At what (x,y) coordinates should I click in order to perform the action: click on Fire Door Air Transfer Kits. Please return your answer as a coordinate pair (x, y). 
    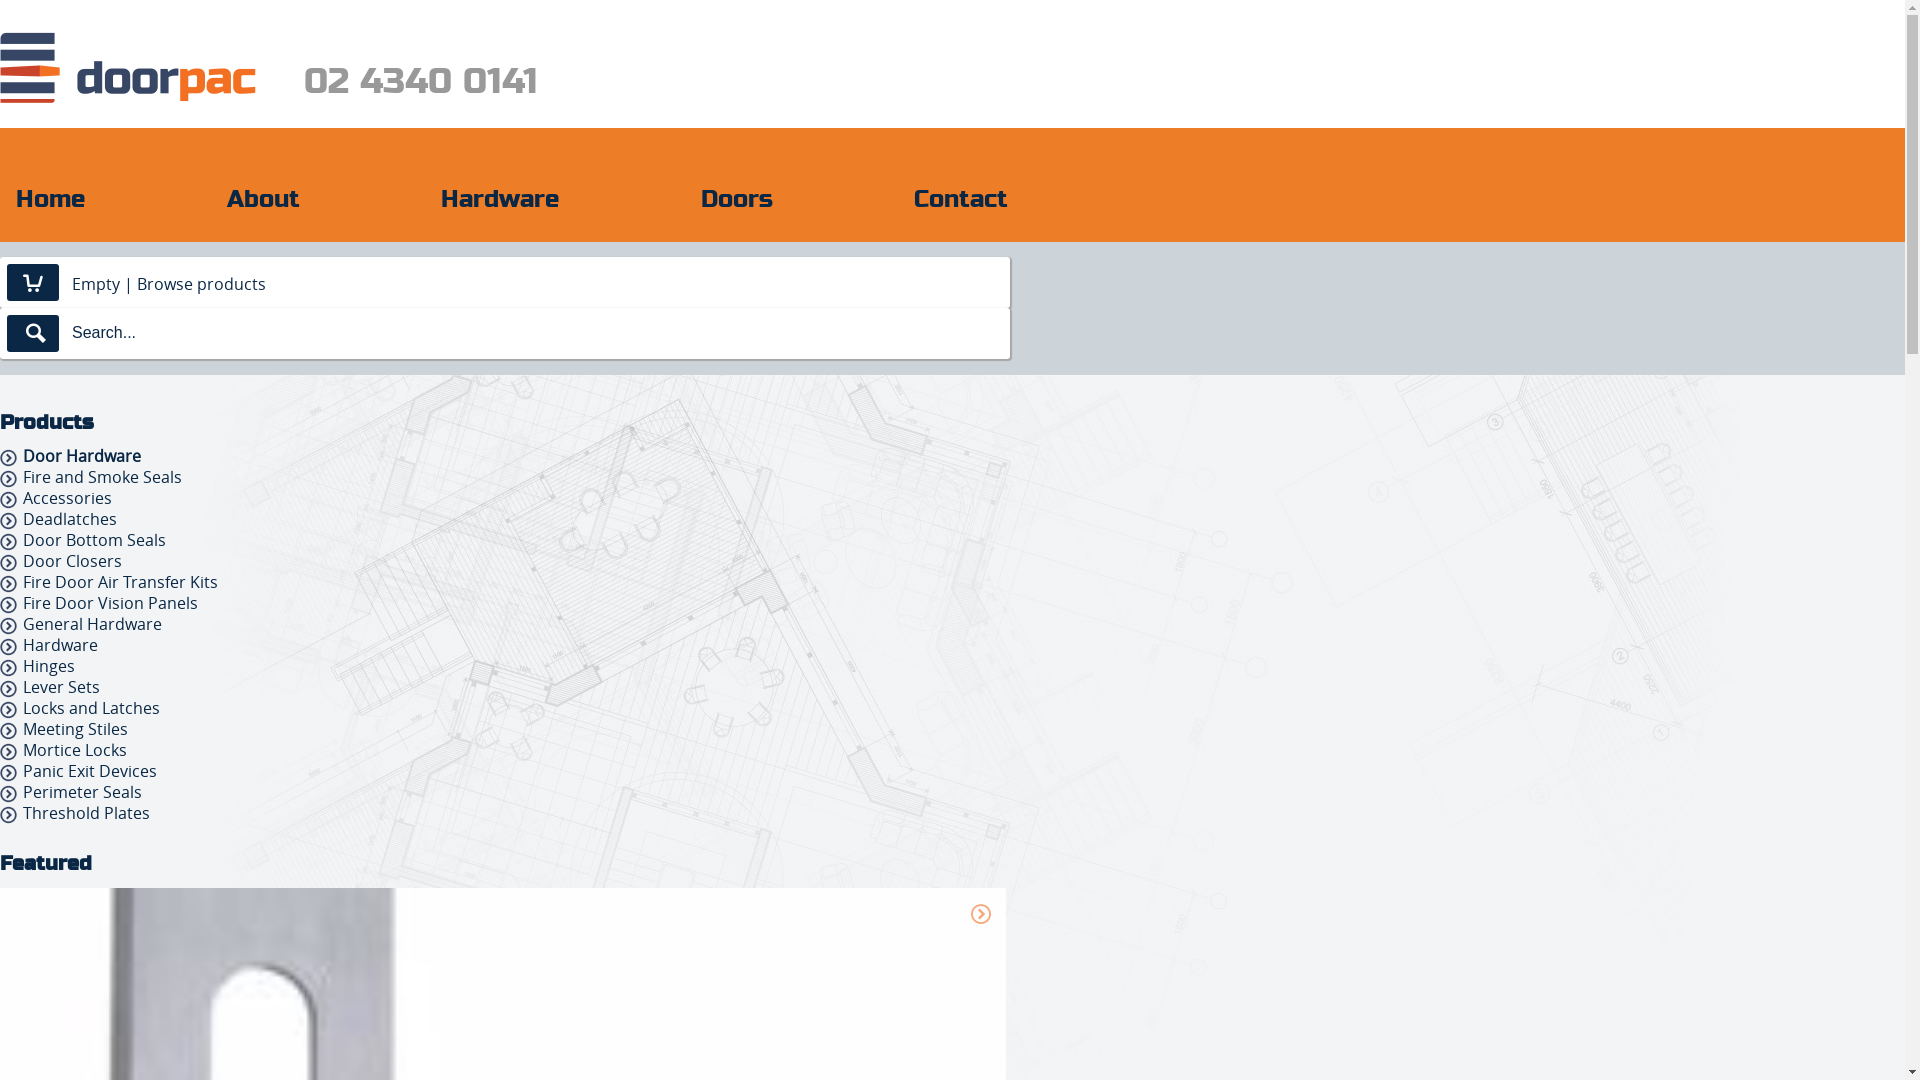
    Looking at the image, I should click on (120, 582).